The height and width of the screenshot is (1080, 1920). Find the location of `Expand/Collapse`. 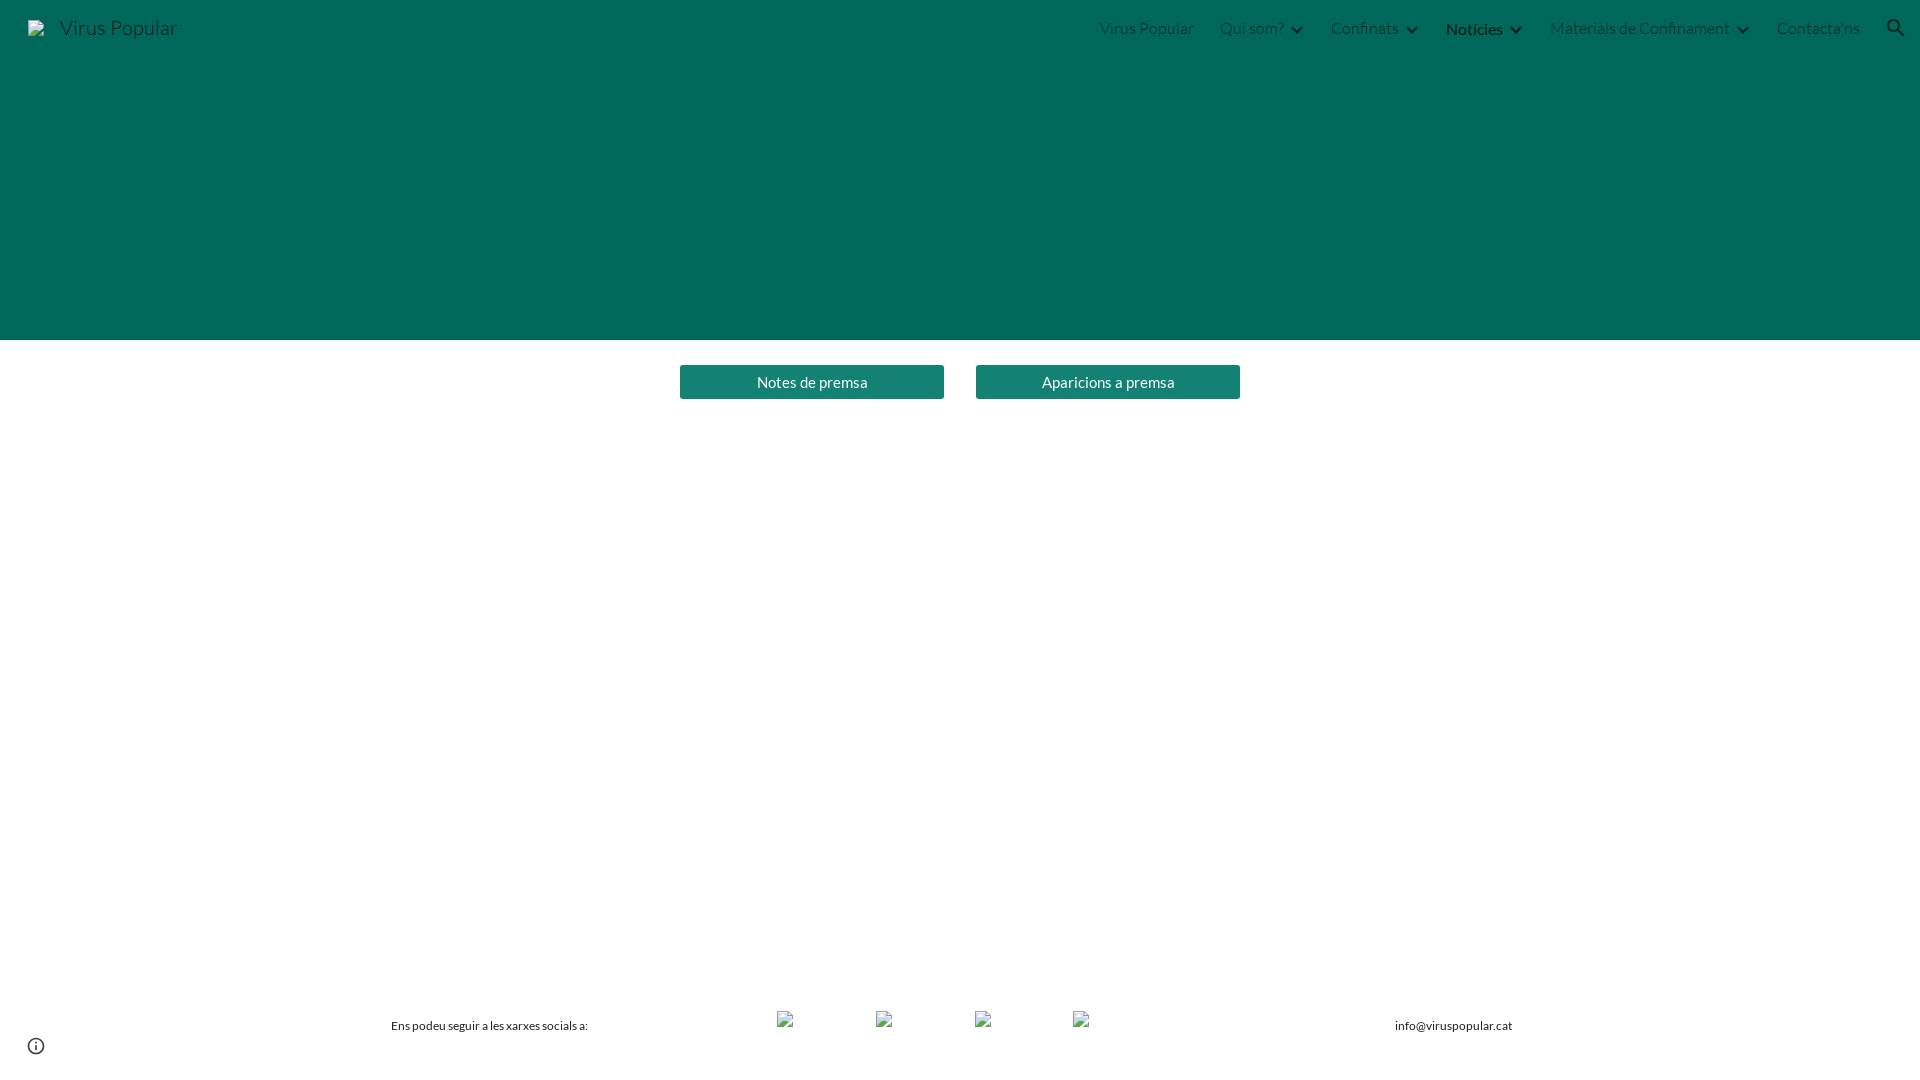

Expand/Collapse is located at coordinates (1296, 28).